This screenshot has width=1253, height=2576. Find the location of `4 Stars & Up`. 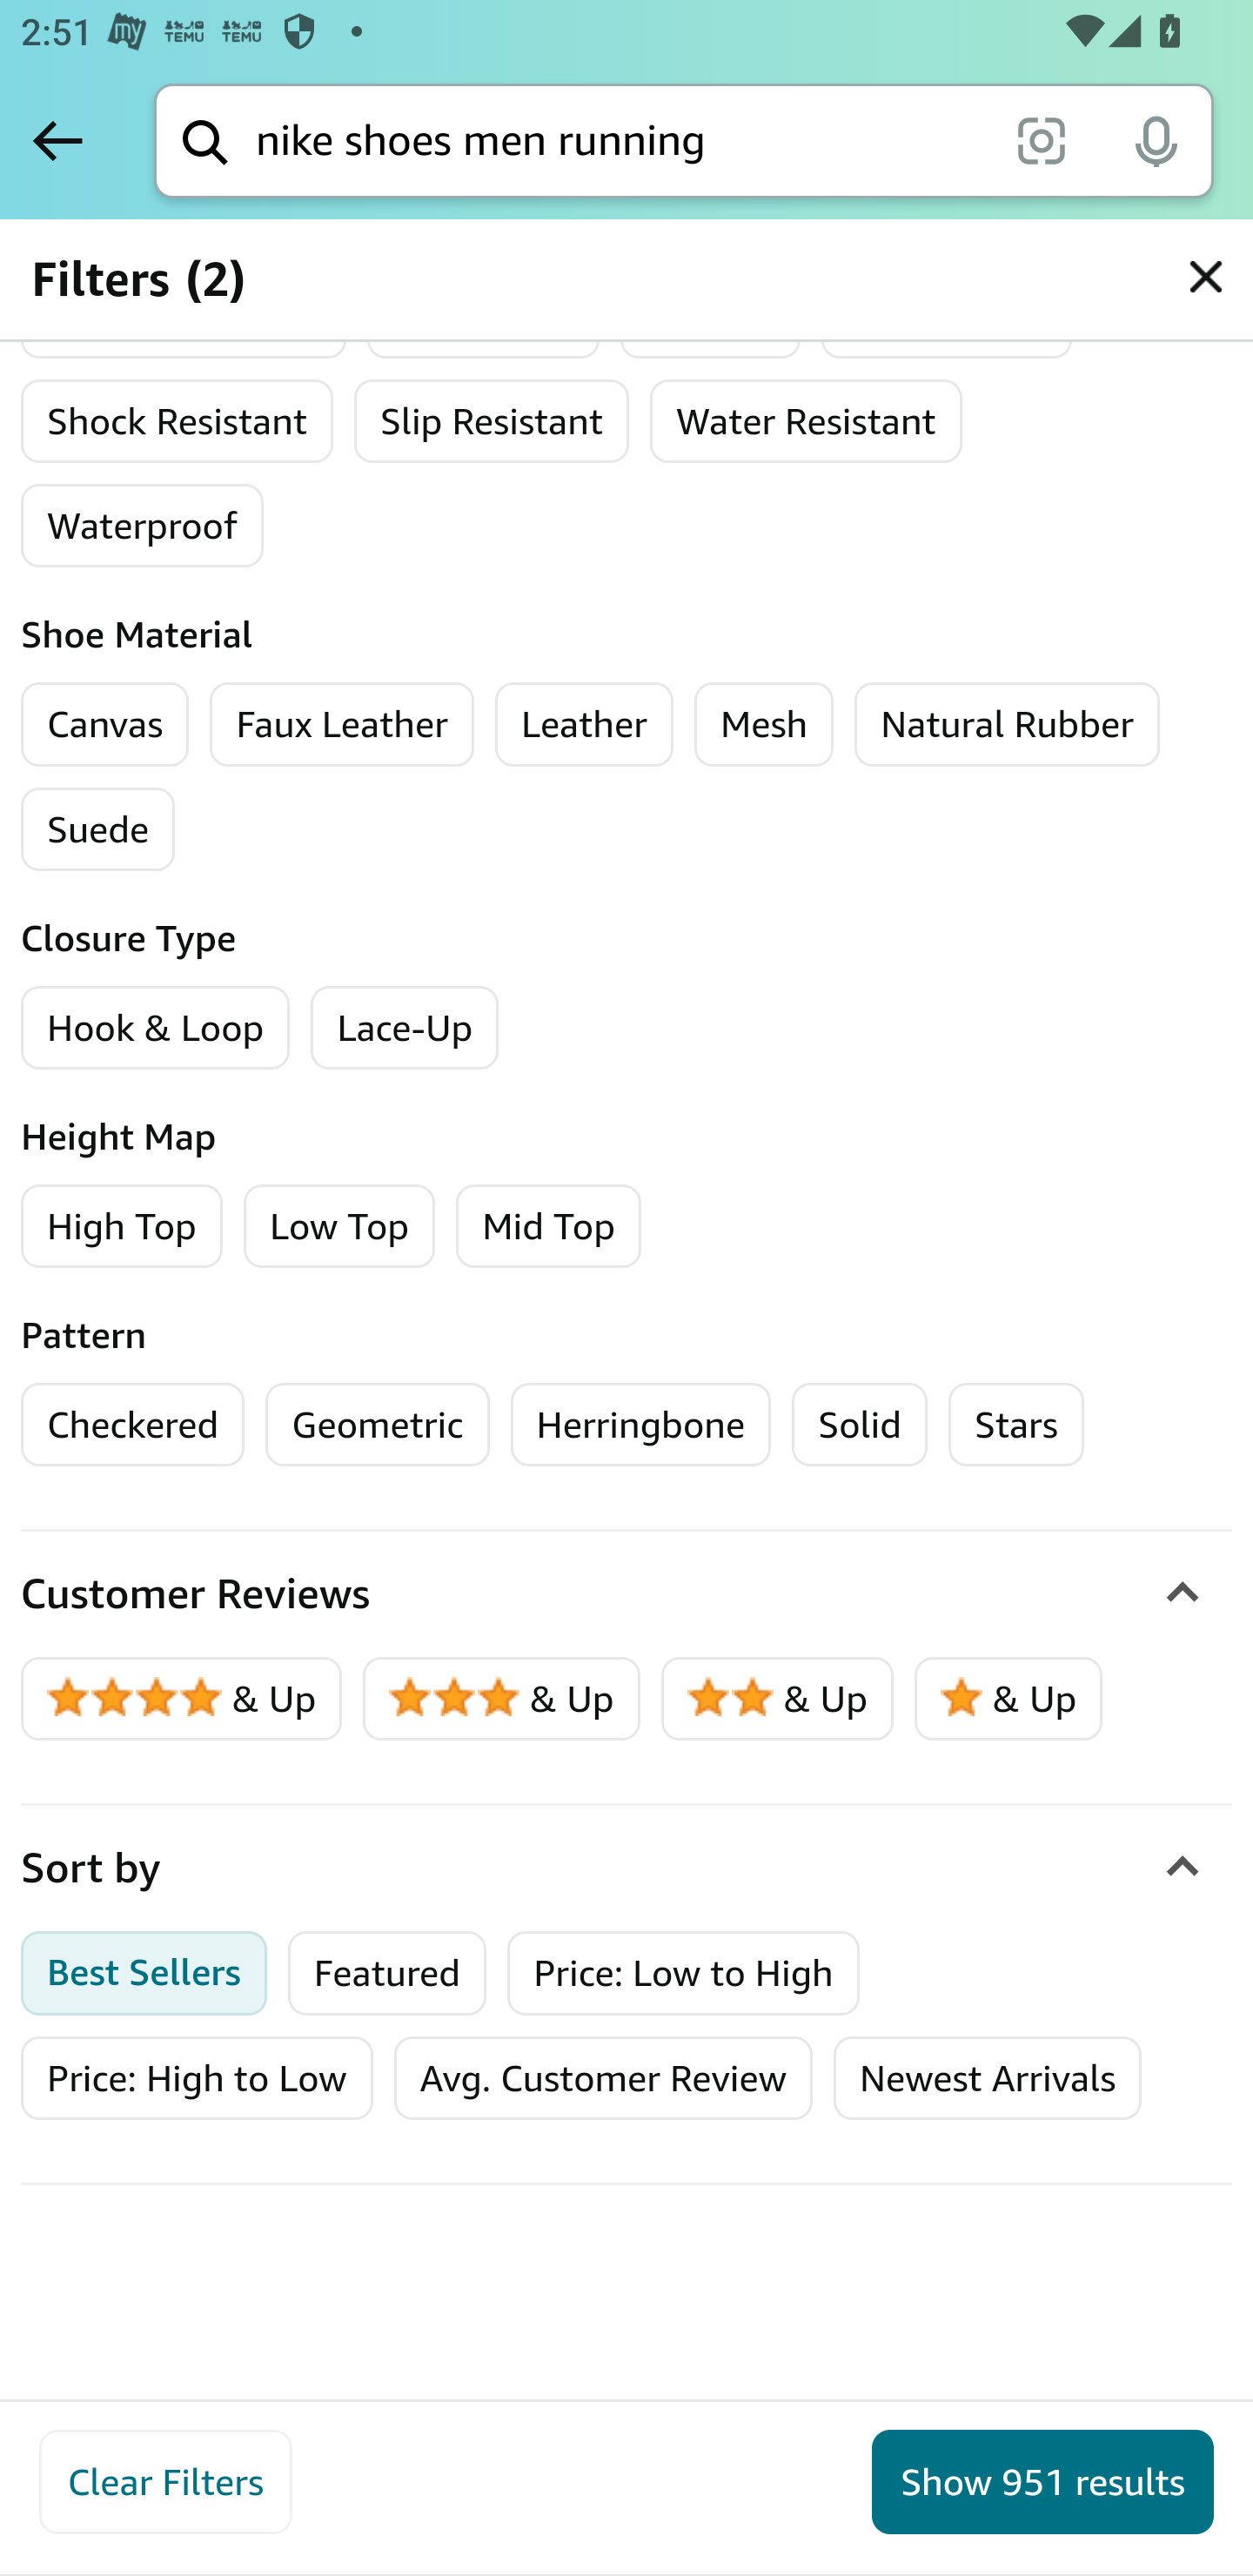

4 Stars & Up is located at coordinates (183, 1699).